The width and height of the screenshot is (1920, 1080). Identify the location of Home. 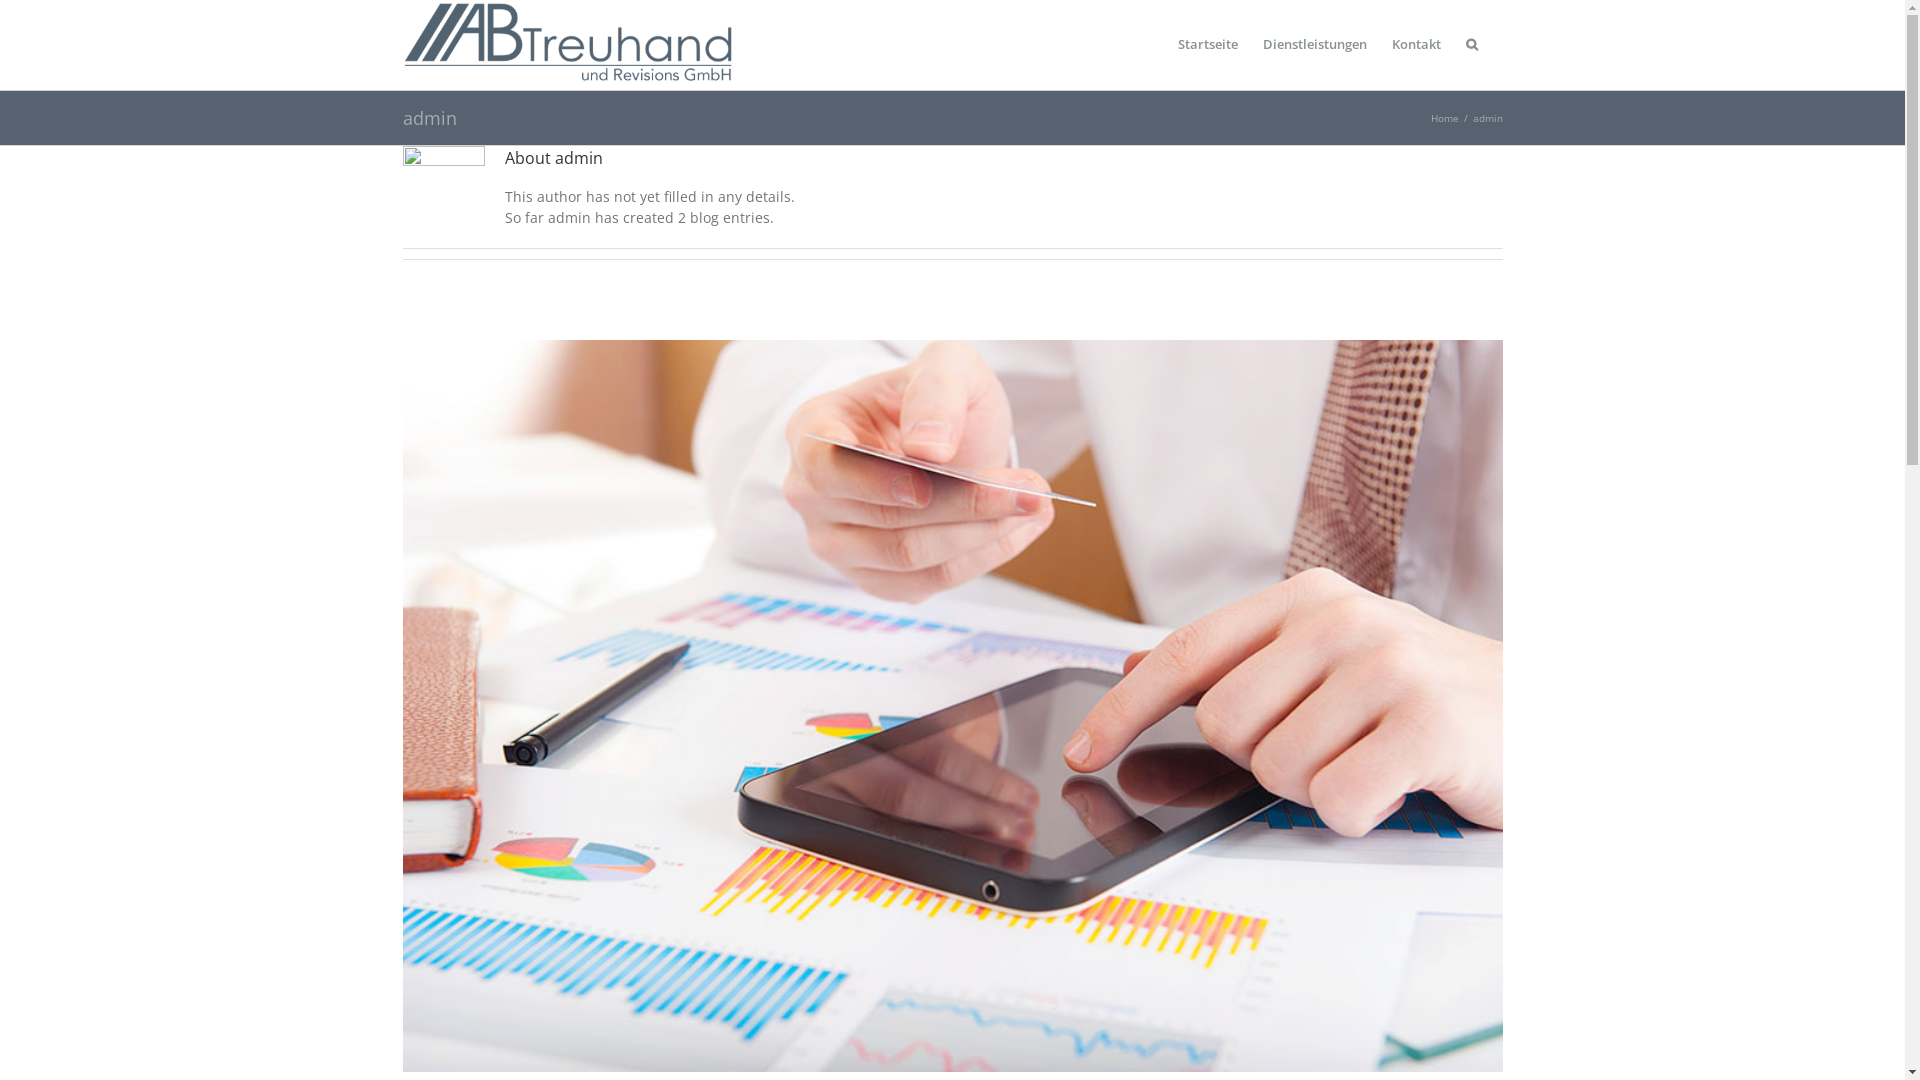
(1444, 117).